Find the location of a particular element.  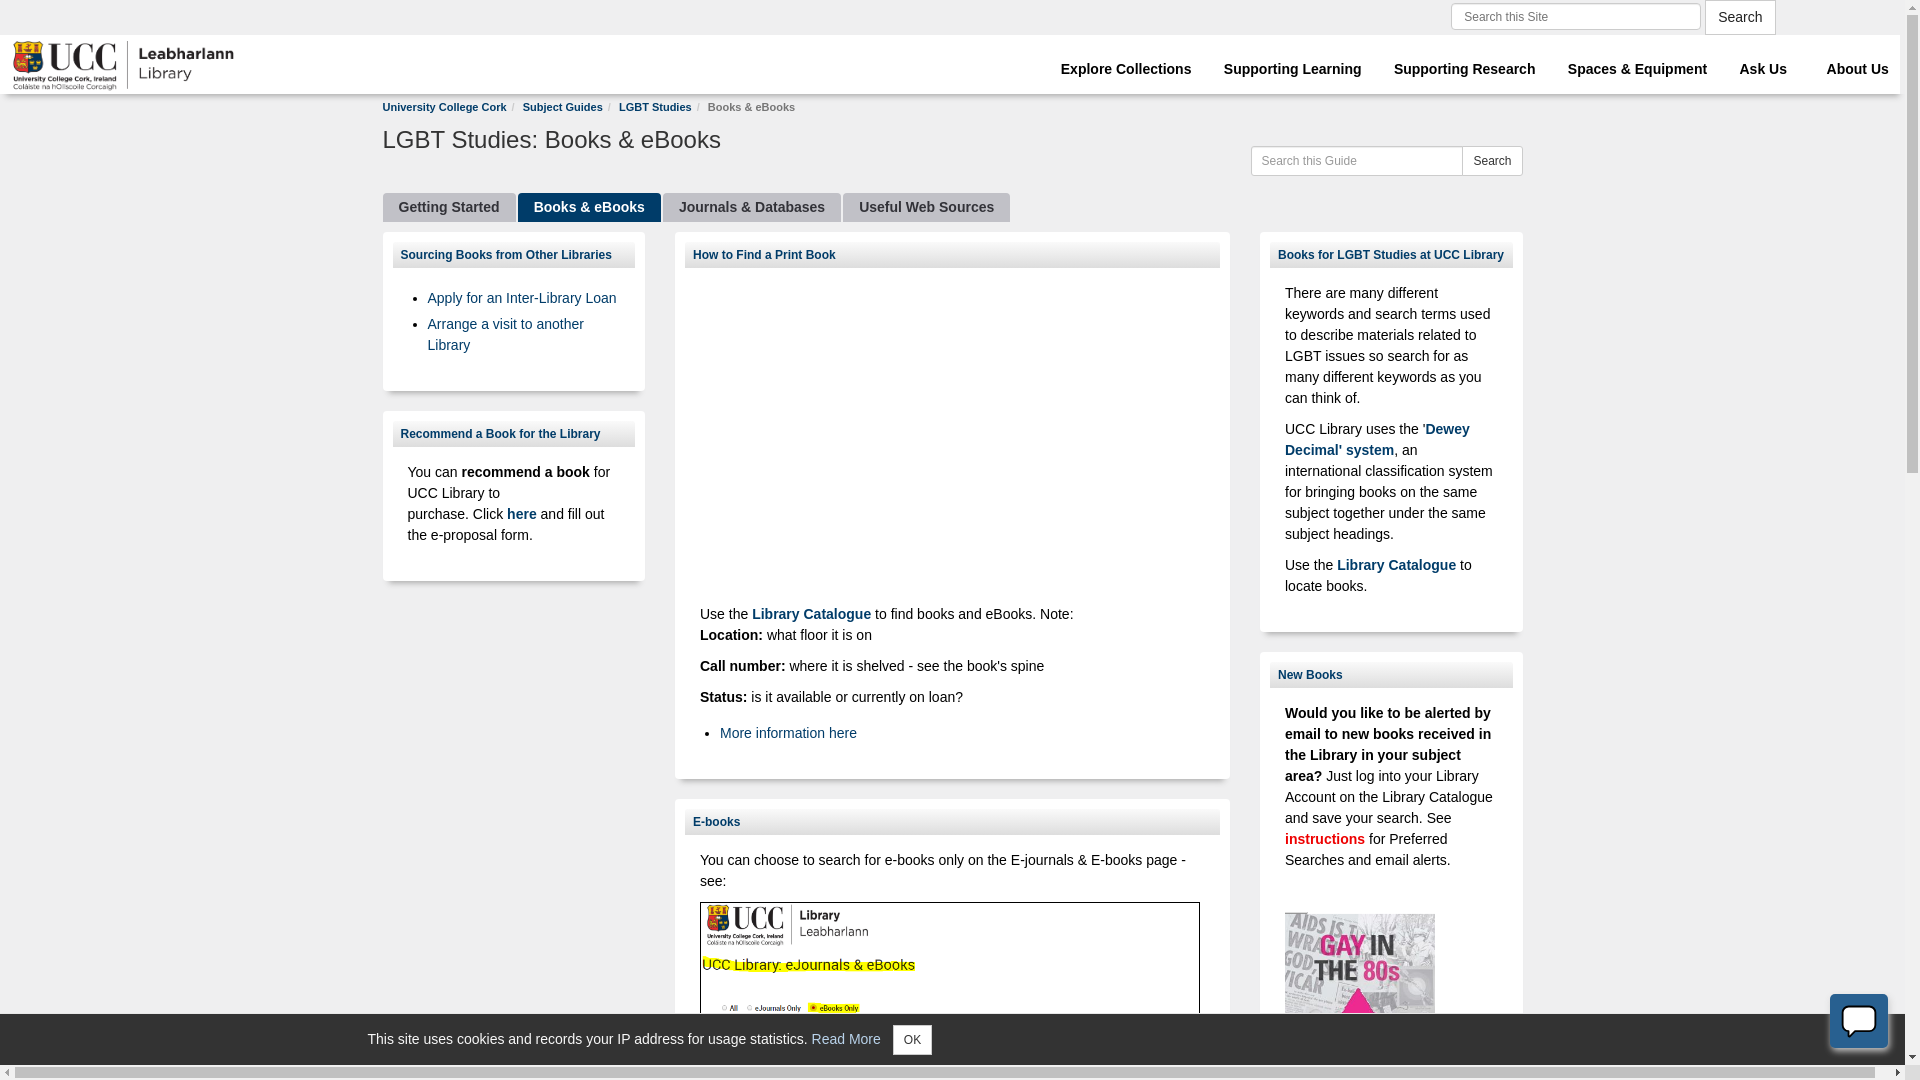

  About Us is located at coordinates (1848, 62).